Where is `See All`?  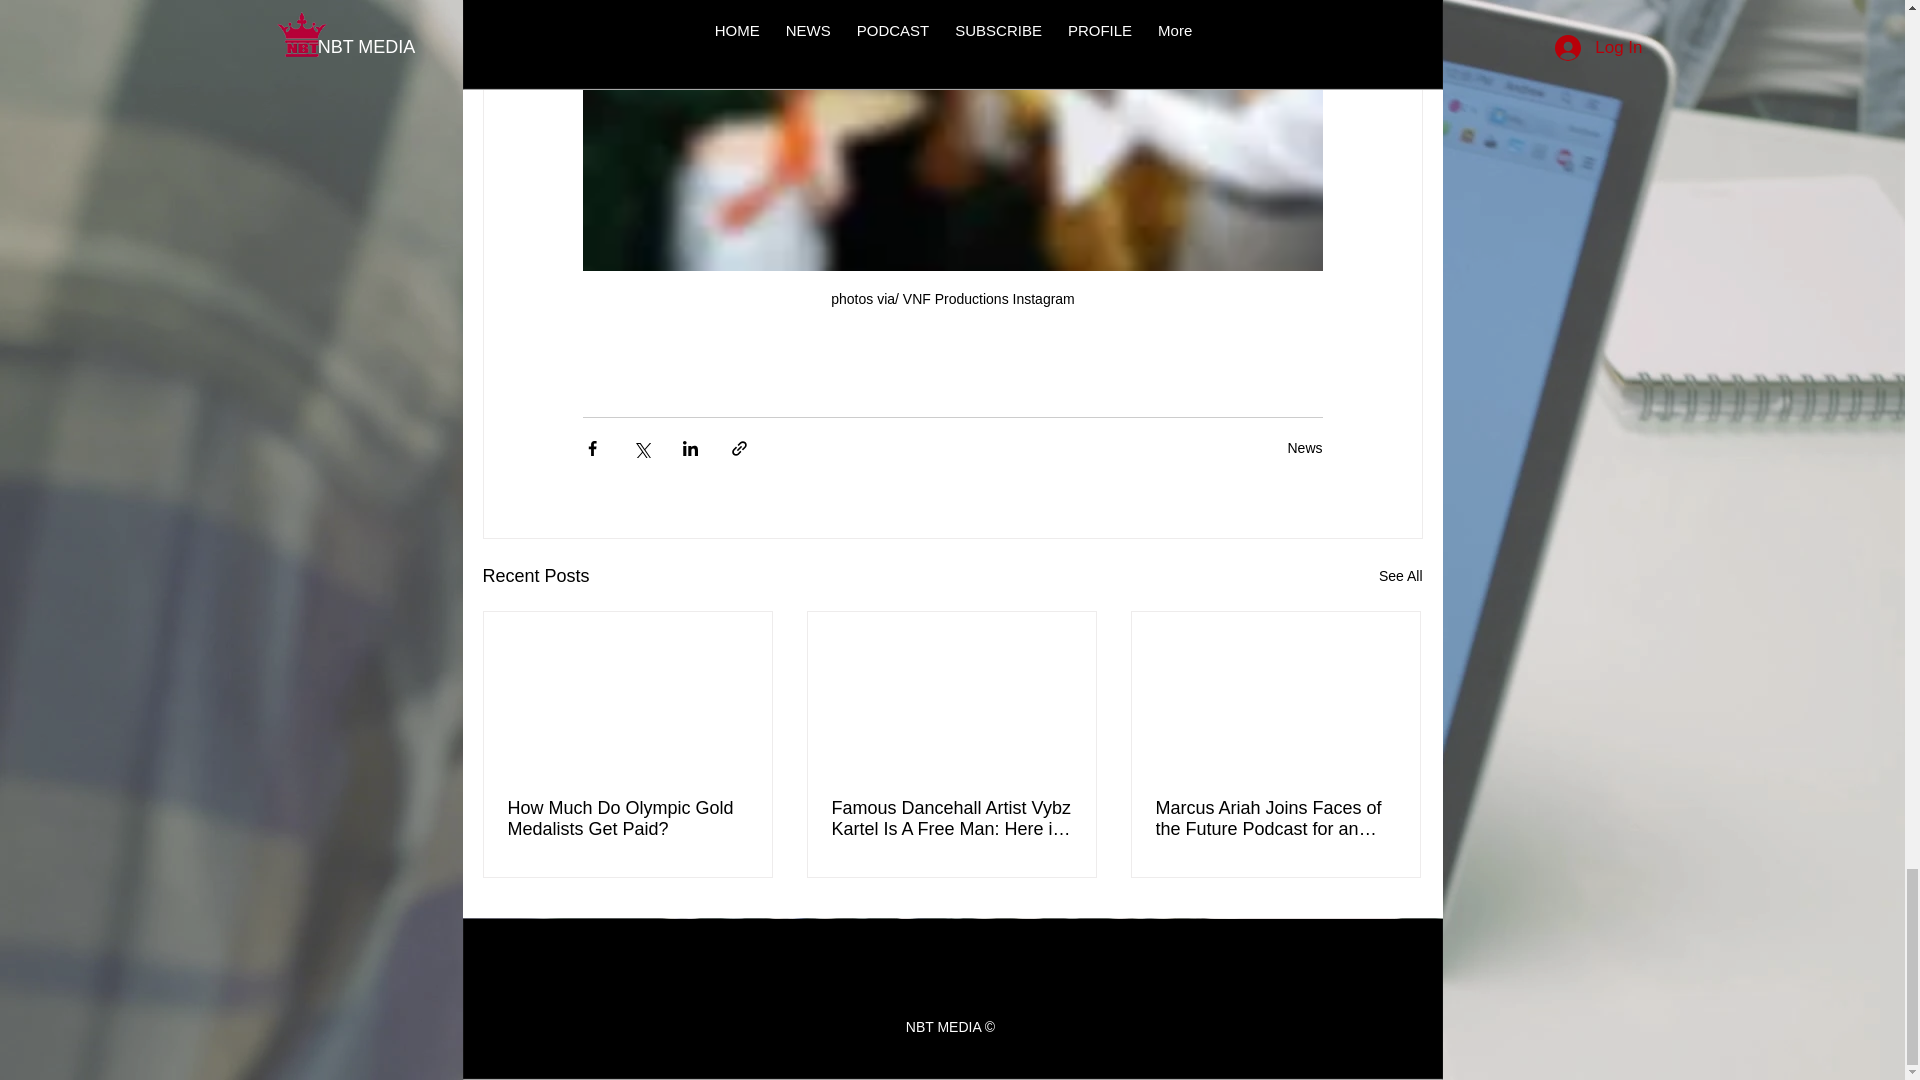
See All is located at coordinates (1400, 576).